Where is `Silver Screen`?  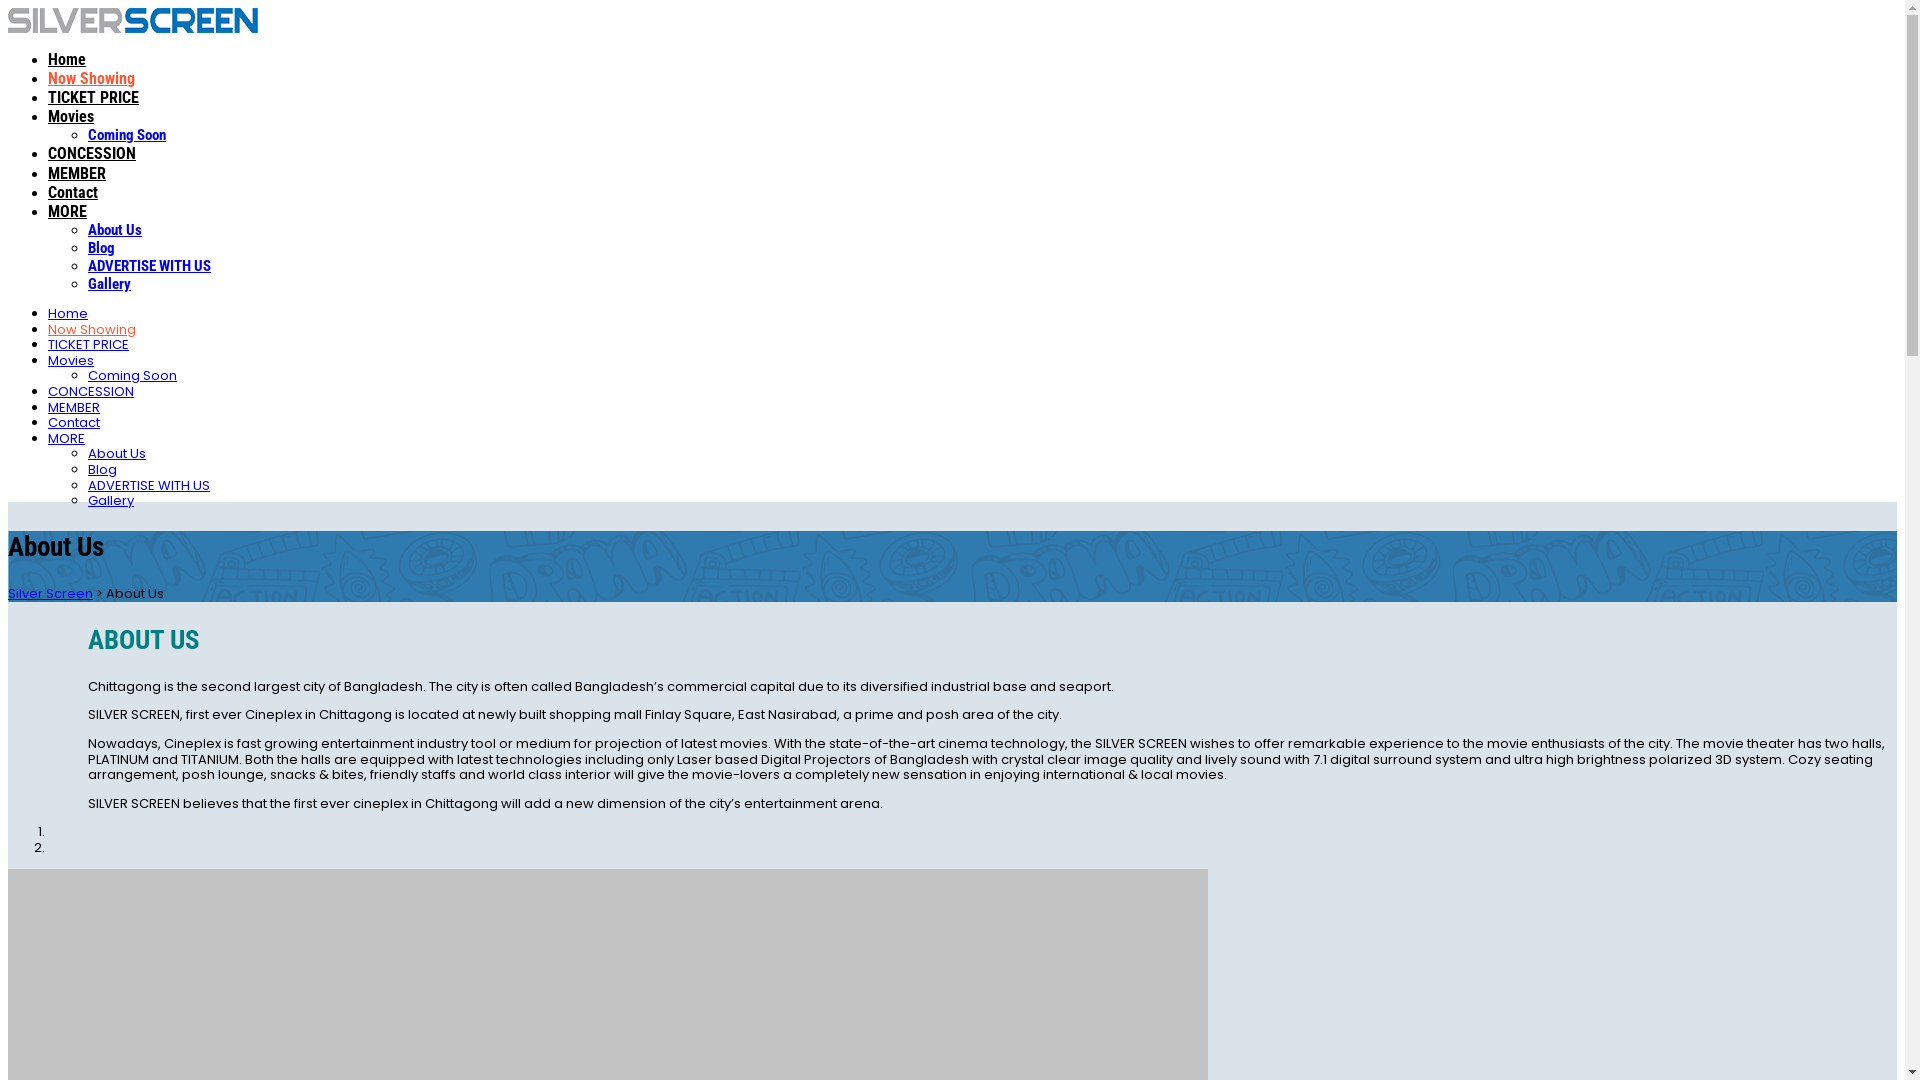
Silver Screen is located at coordinates (50, 594).